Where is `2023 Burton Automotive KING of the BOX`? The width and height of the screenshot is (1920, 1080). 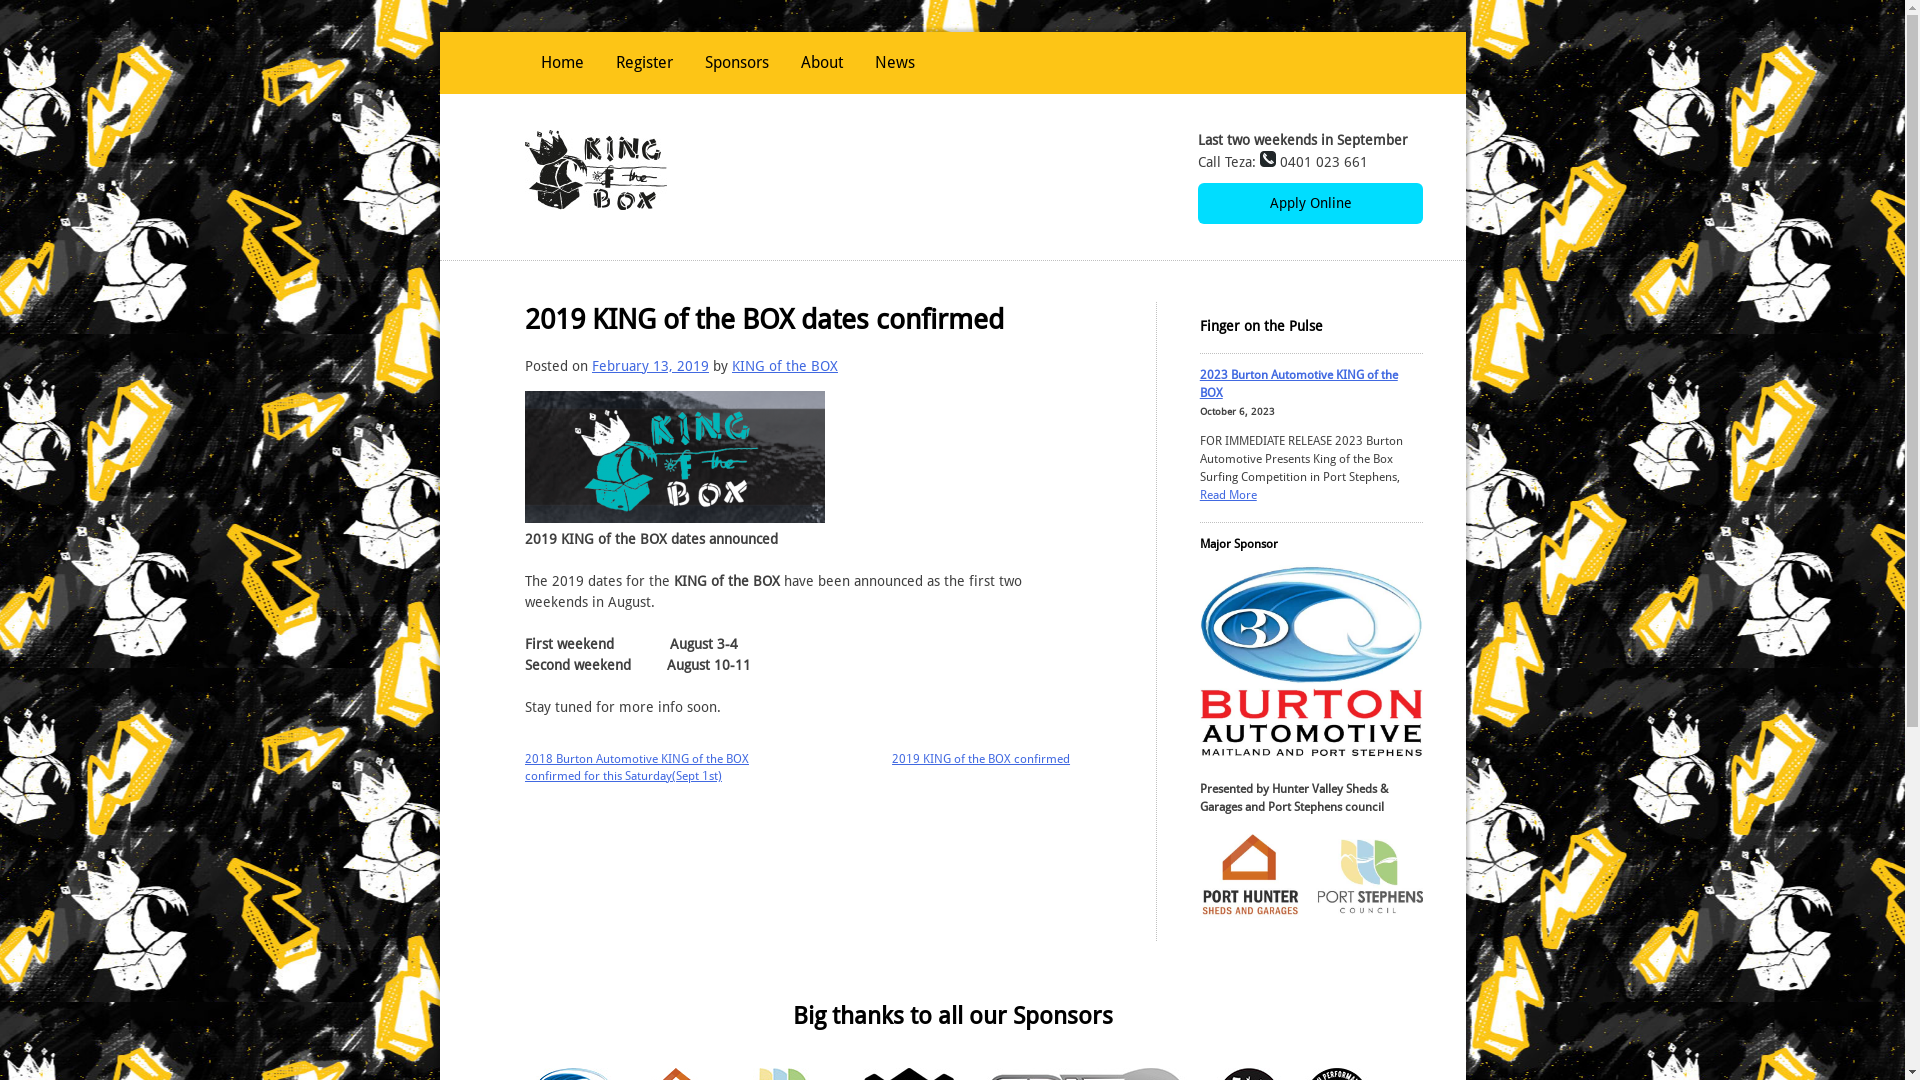
2023 Burton Automotive KING of the BOX is located at coordinates (1299, 384).